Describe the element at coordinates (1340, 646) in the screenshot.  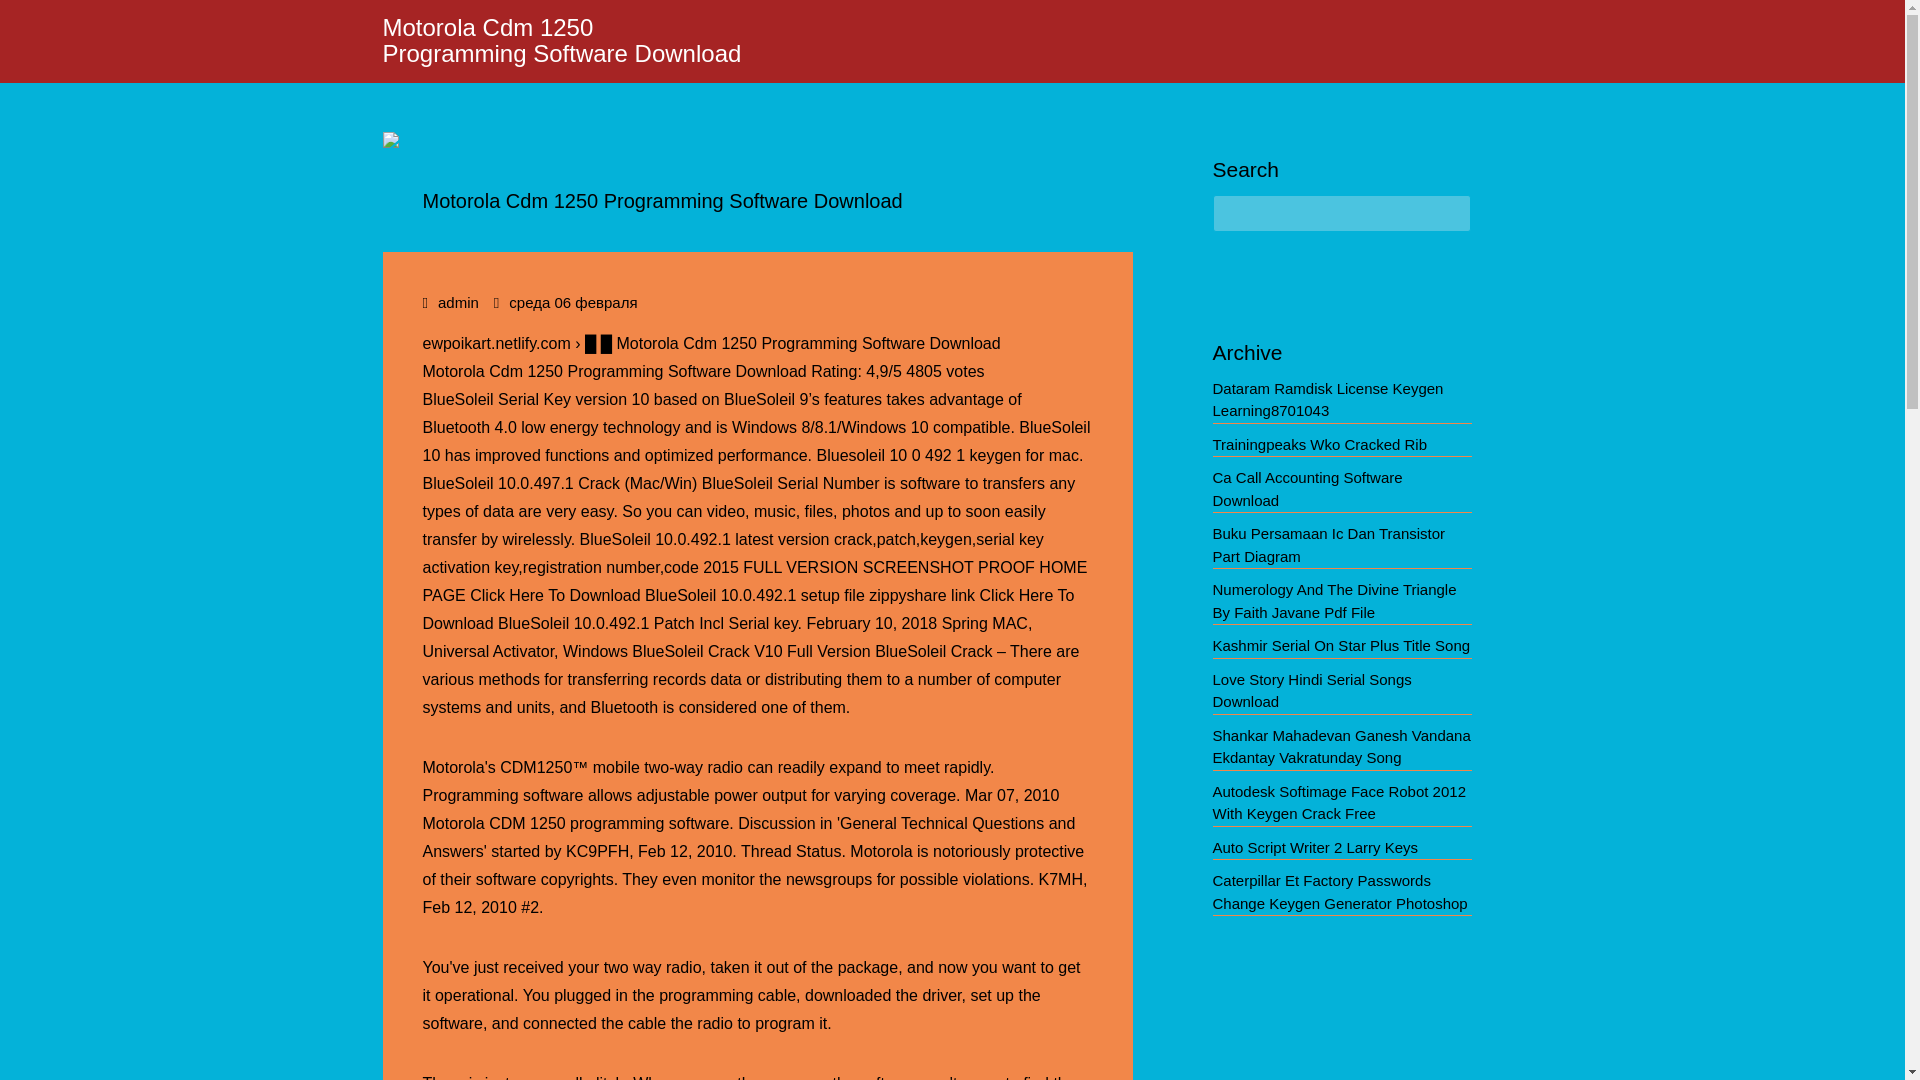
I see `Kashmir Serial On Star Plus Title Song` at that location.